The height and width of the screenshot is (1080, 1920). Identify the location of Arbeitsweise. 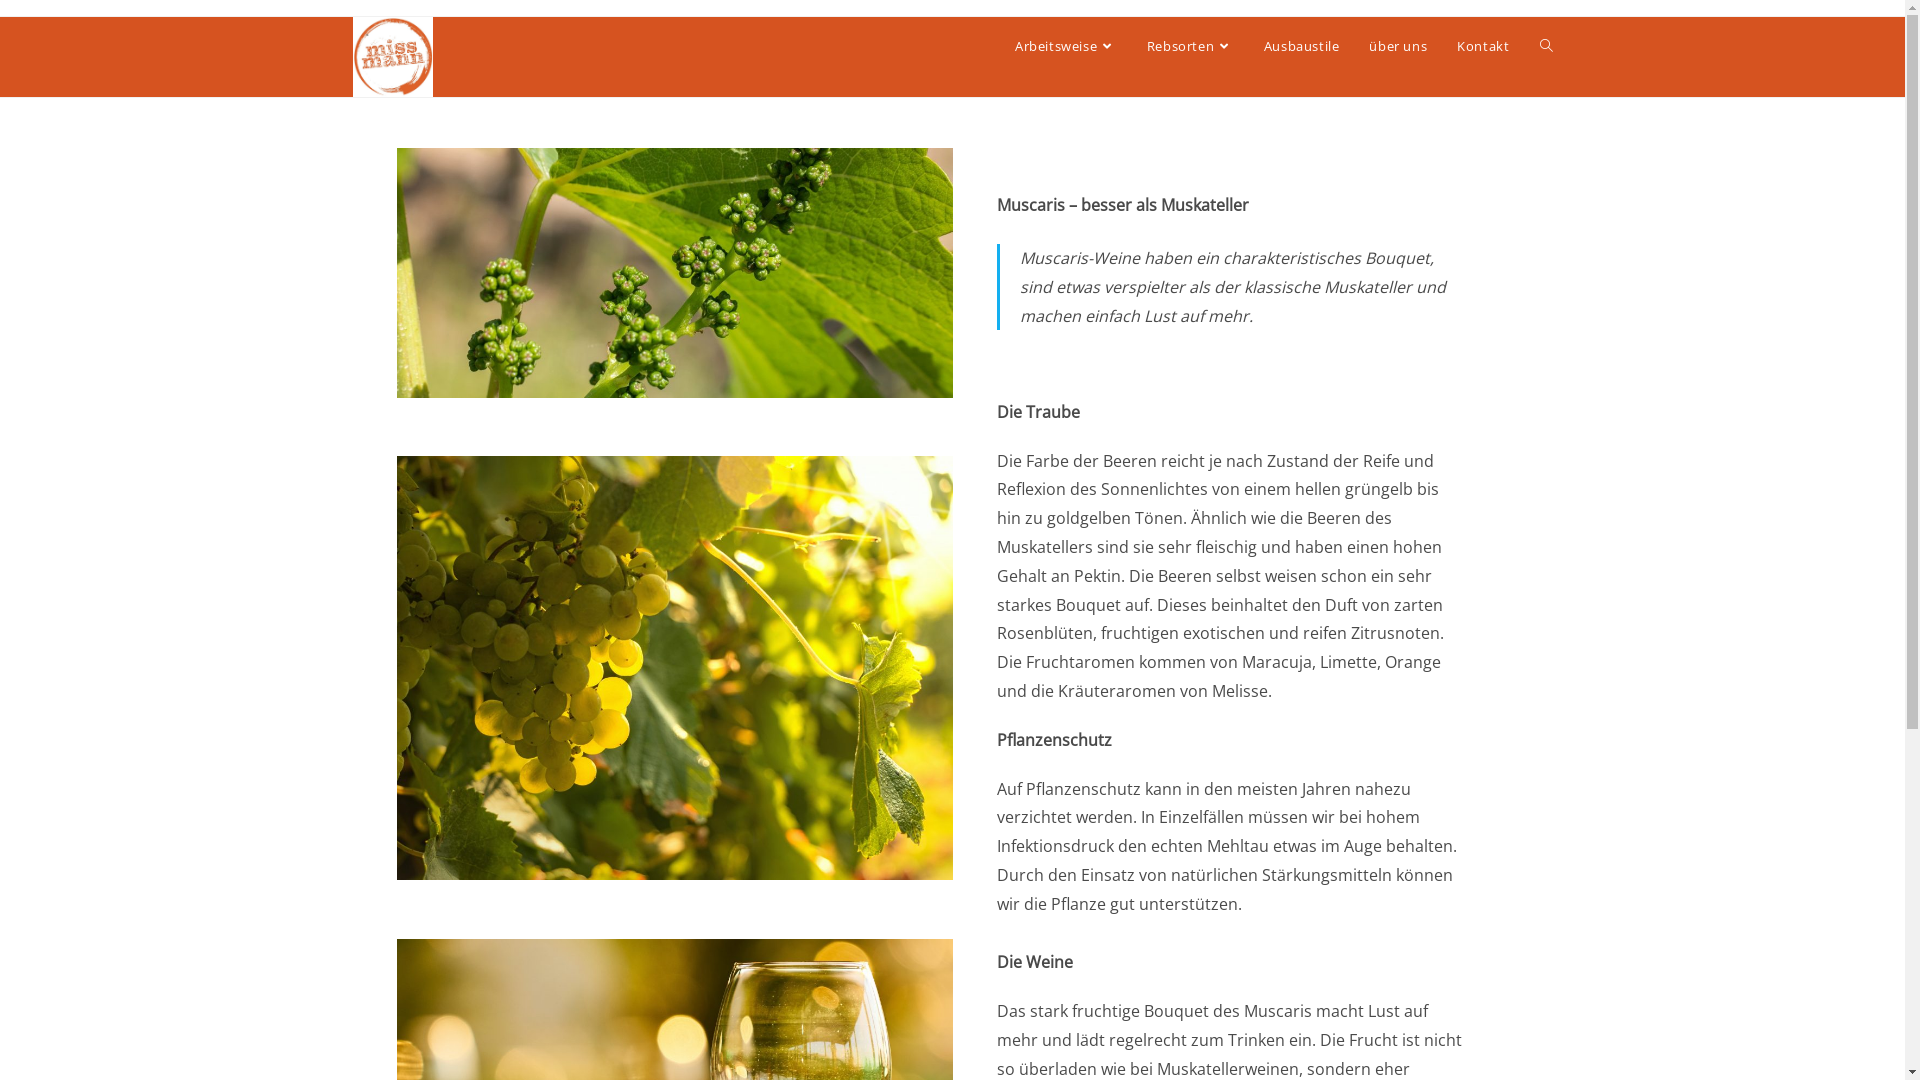
(1066, 46).